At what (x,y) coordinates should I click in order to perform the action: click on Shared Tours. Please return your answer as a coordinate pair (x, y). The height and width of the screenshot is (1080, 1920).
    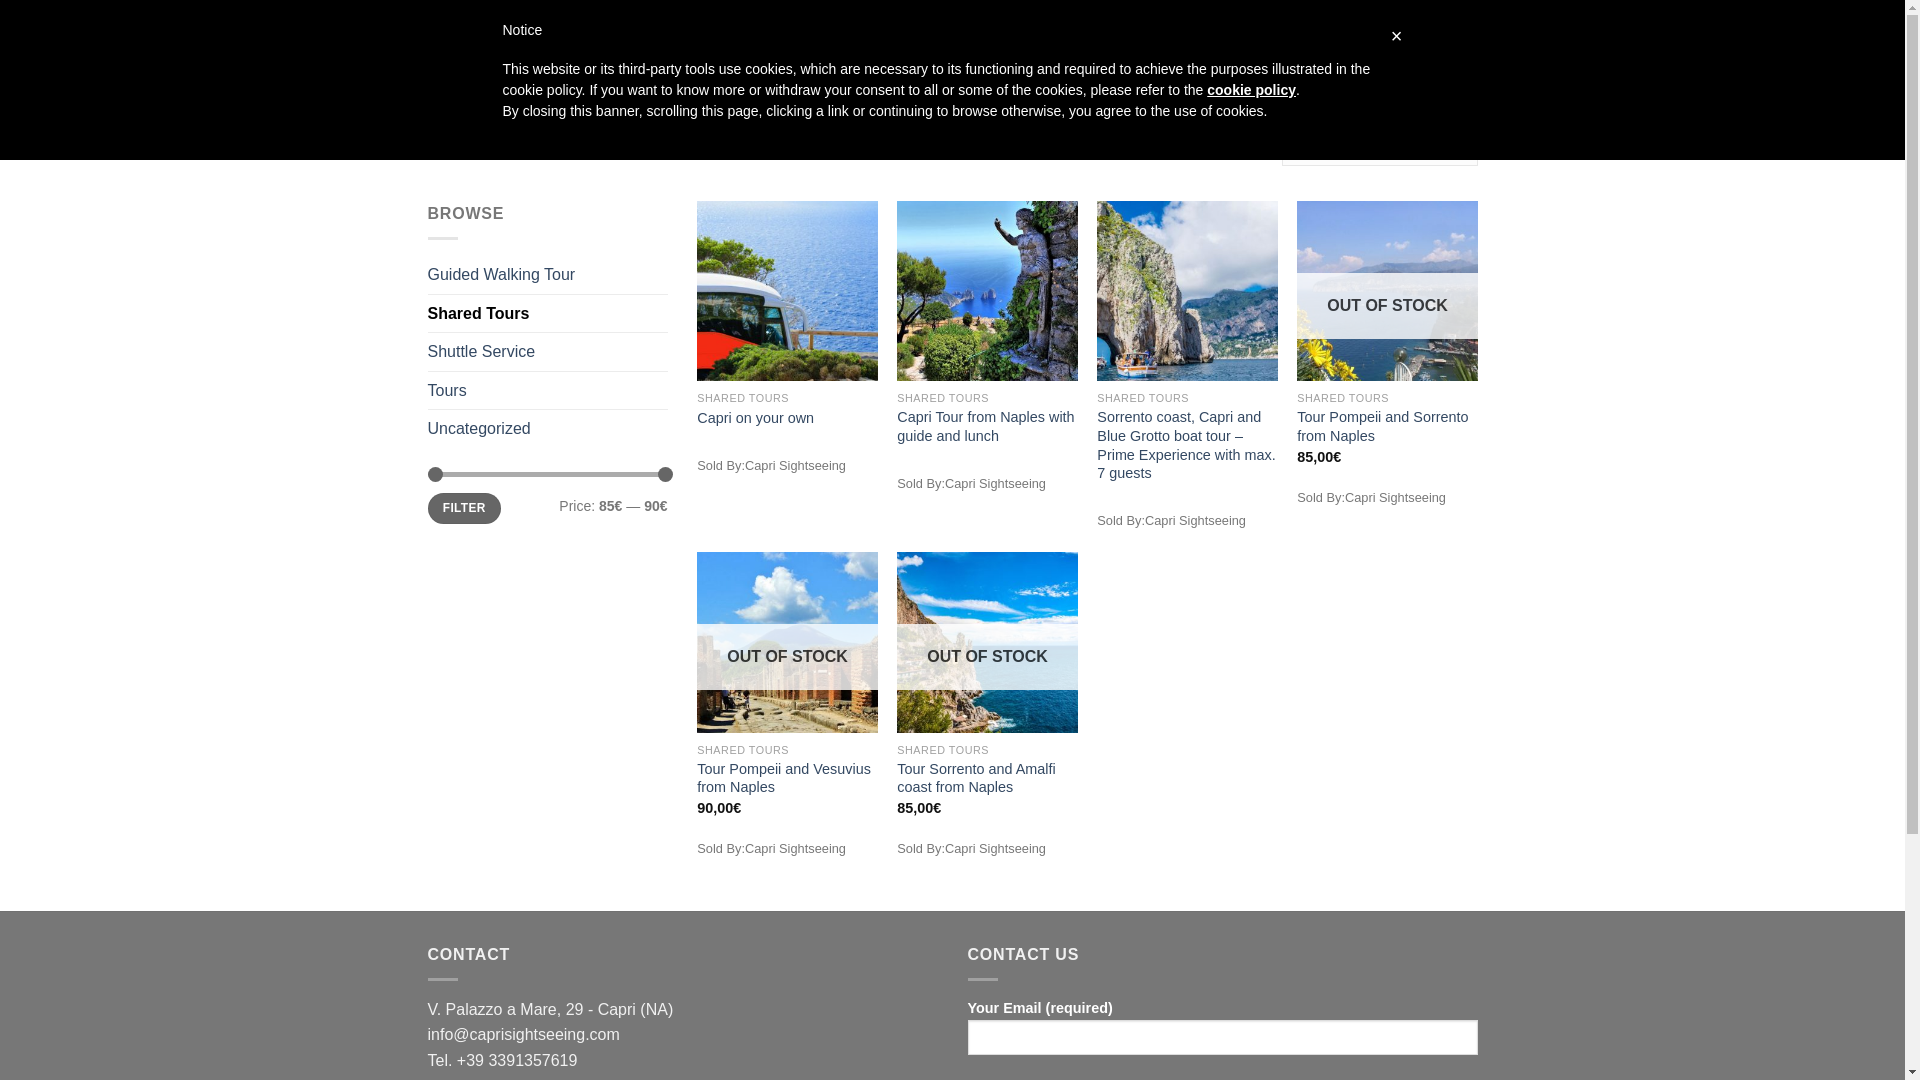
    Looking at the image, I should click on (548, 313).